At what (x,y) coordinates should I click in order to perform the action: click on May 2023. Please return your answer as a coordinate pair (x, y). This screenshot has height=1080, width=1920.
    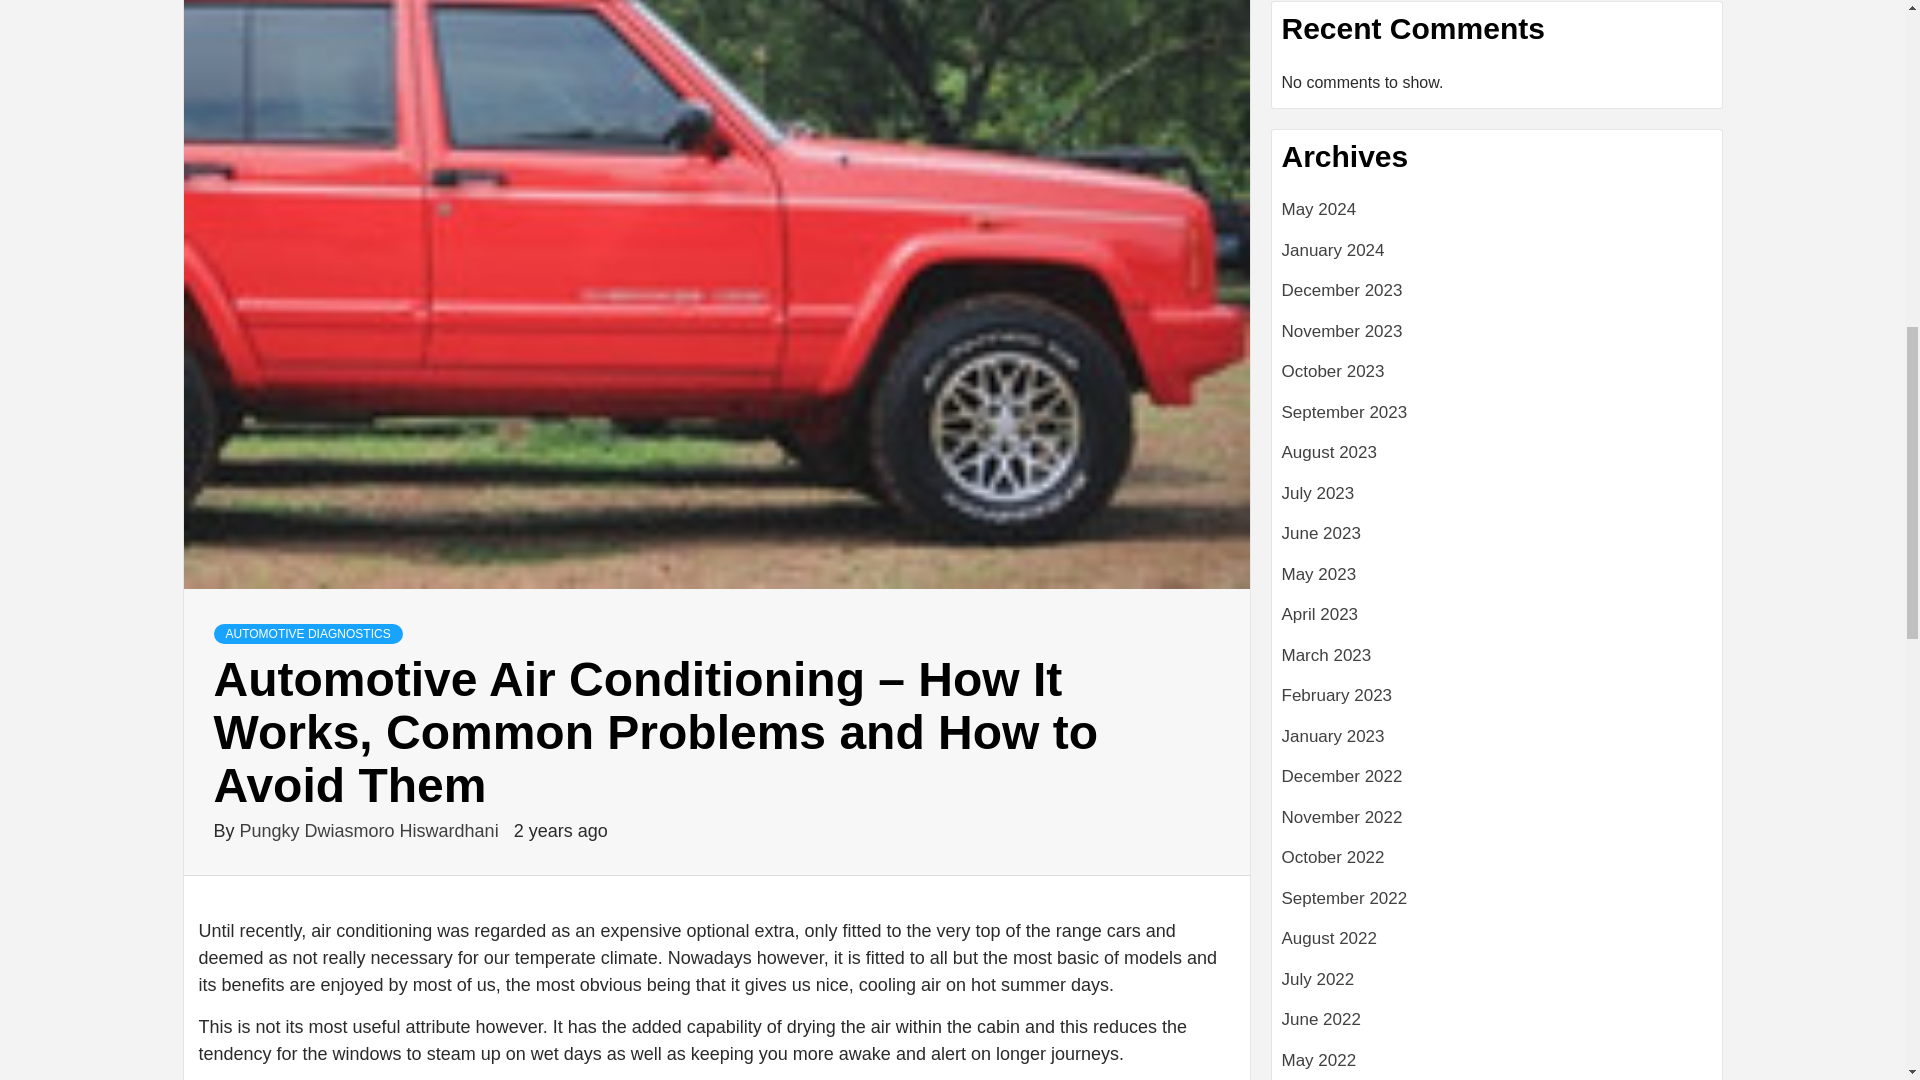
    Looking at the image, I should click on (1497, 582).